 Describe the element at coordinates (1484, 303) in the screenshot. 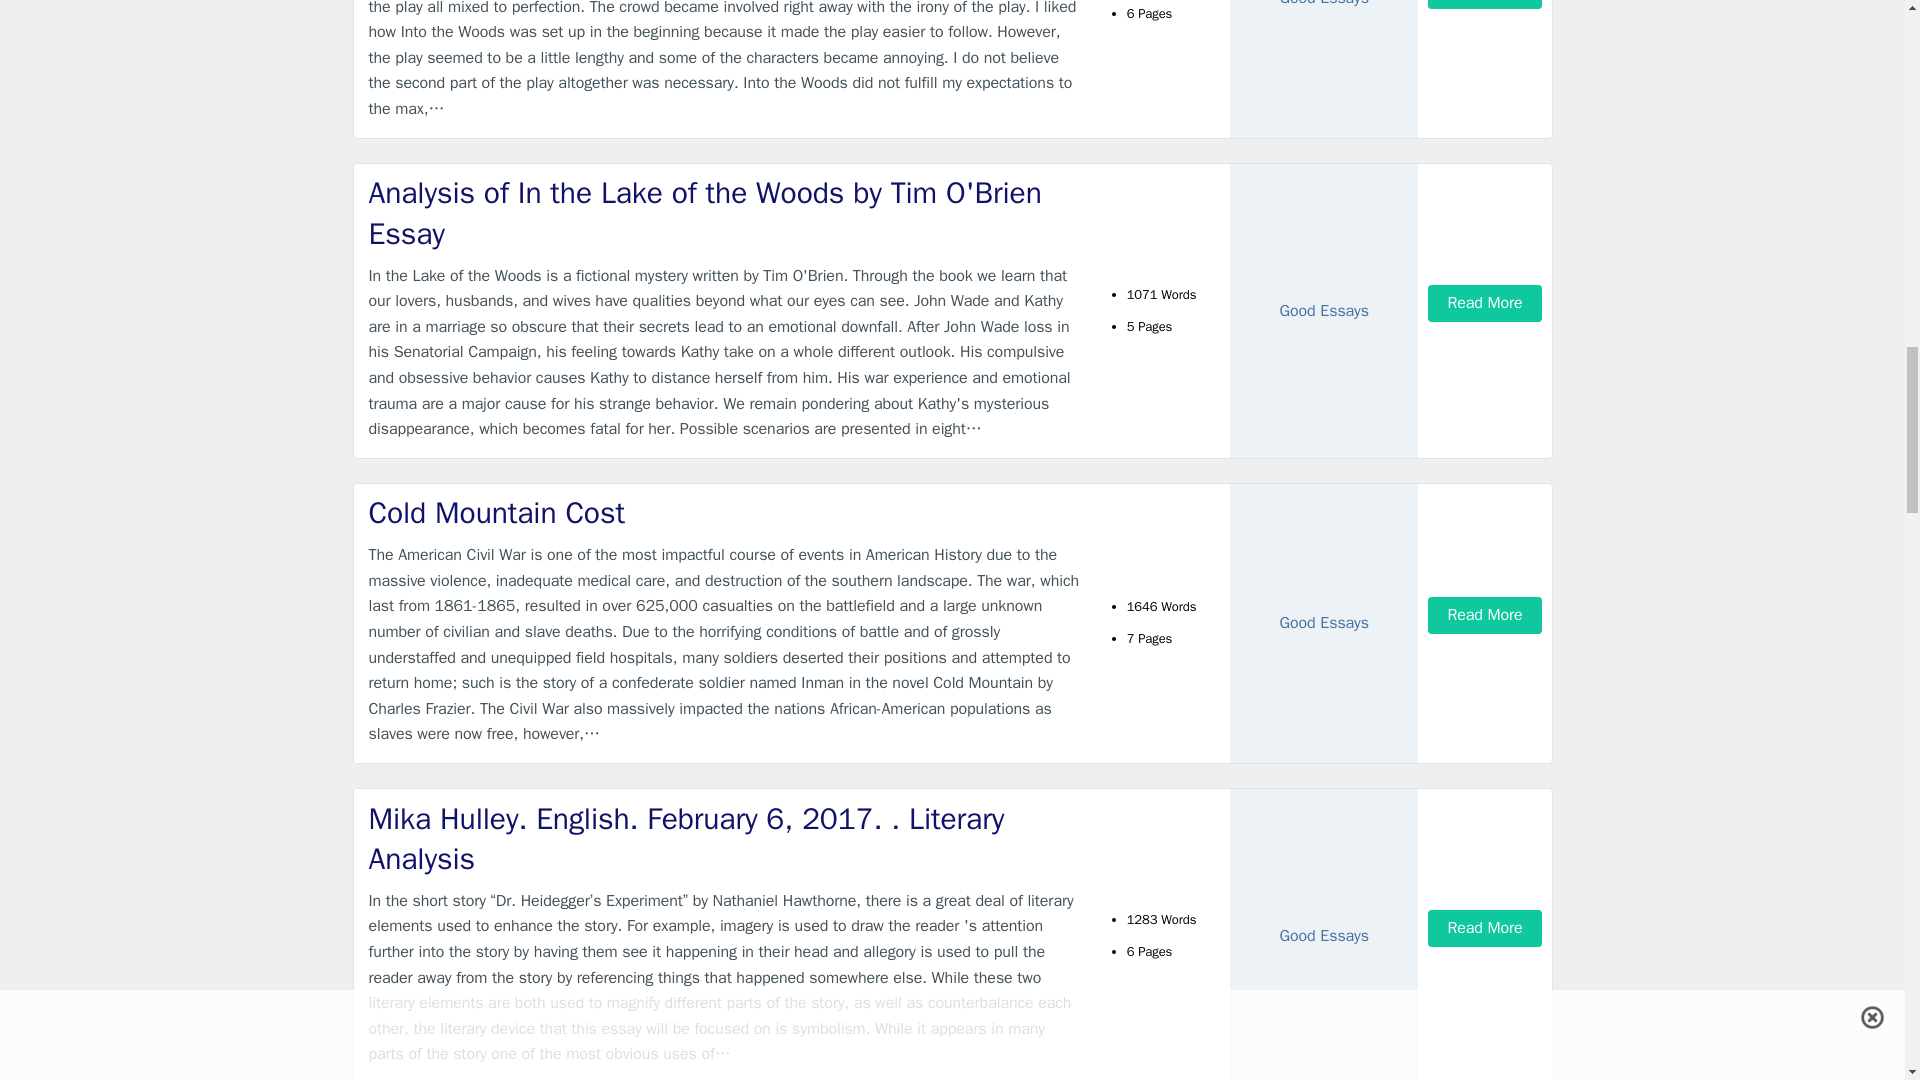

I see `Read More` at that location.